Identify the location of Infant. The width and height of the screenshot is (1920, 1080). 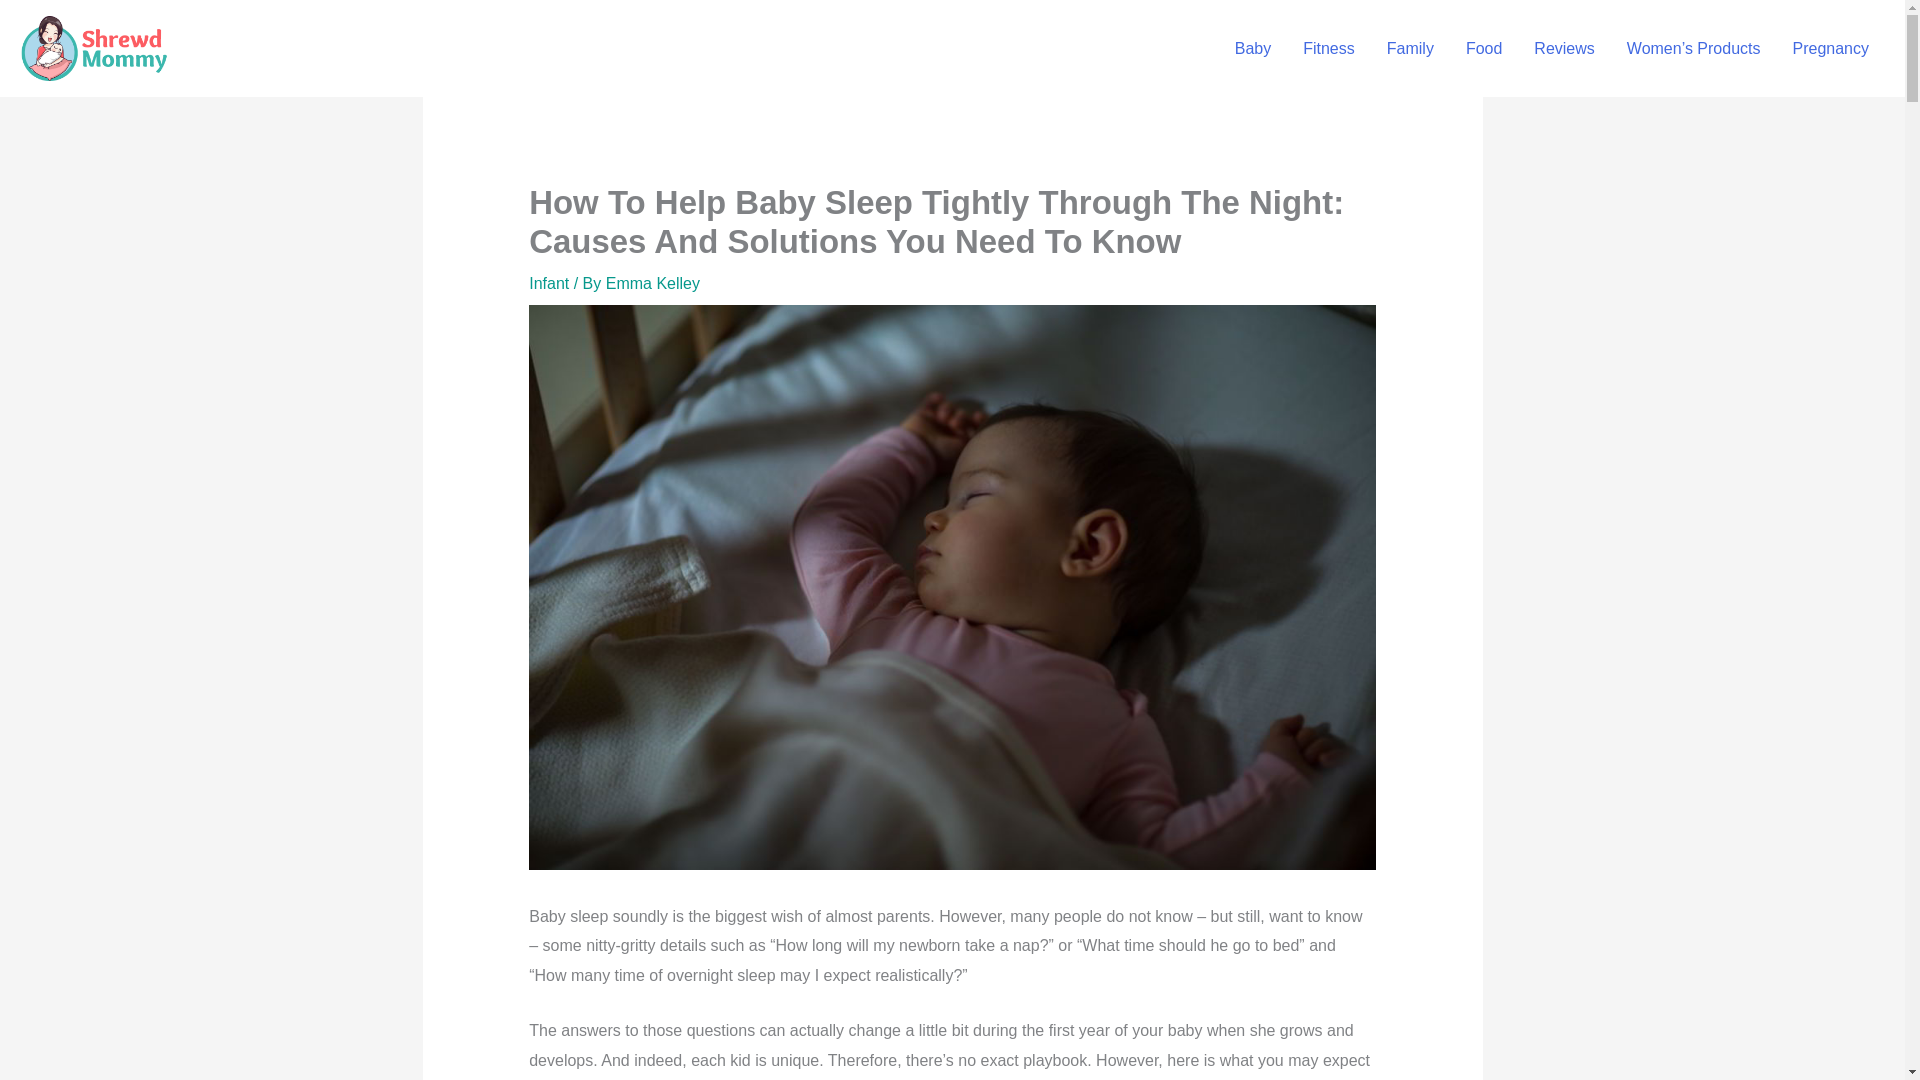
(548, 283).